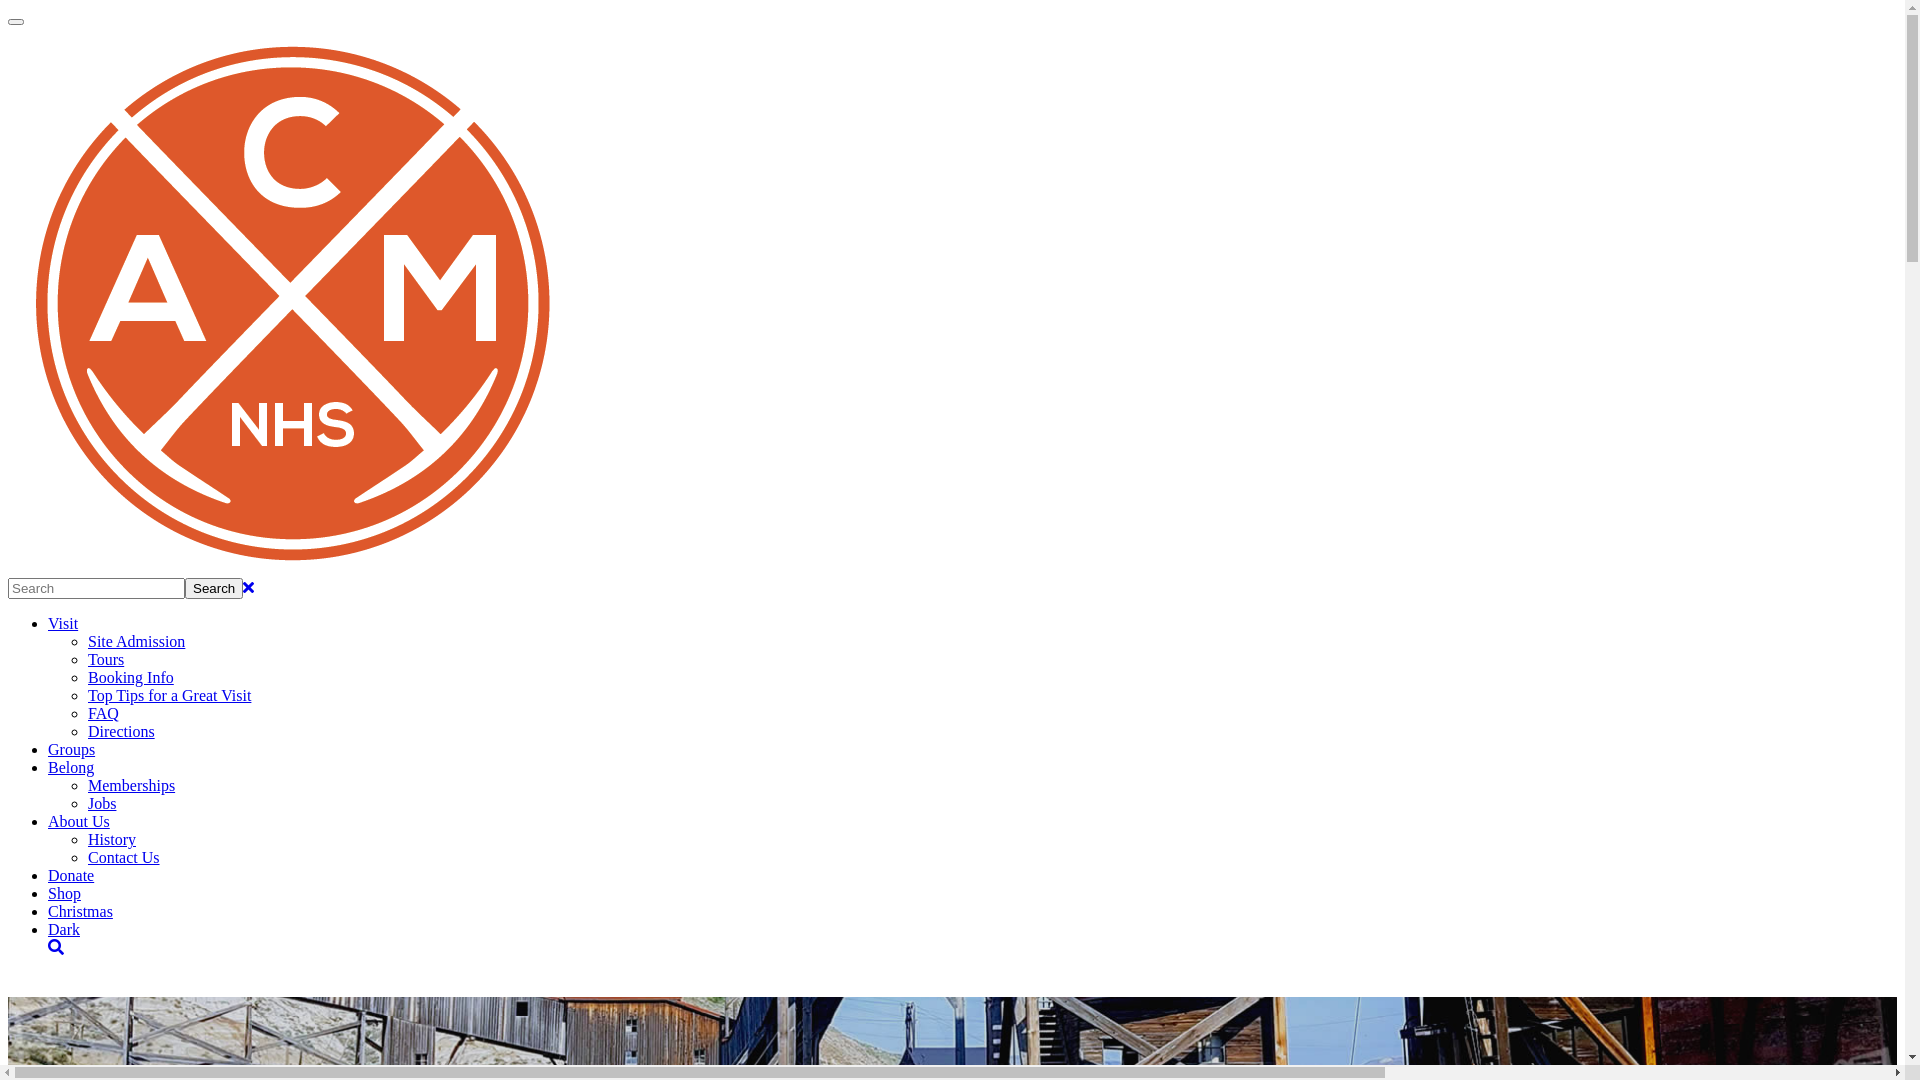 The height and width of the screenshot is (1080, 1920). Describe the element at coordinates (124, 858) in the screenshot. I see `Contact Us` at that location.